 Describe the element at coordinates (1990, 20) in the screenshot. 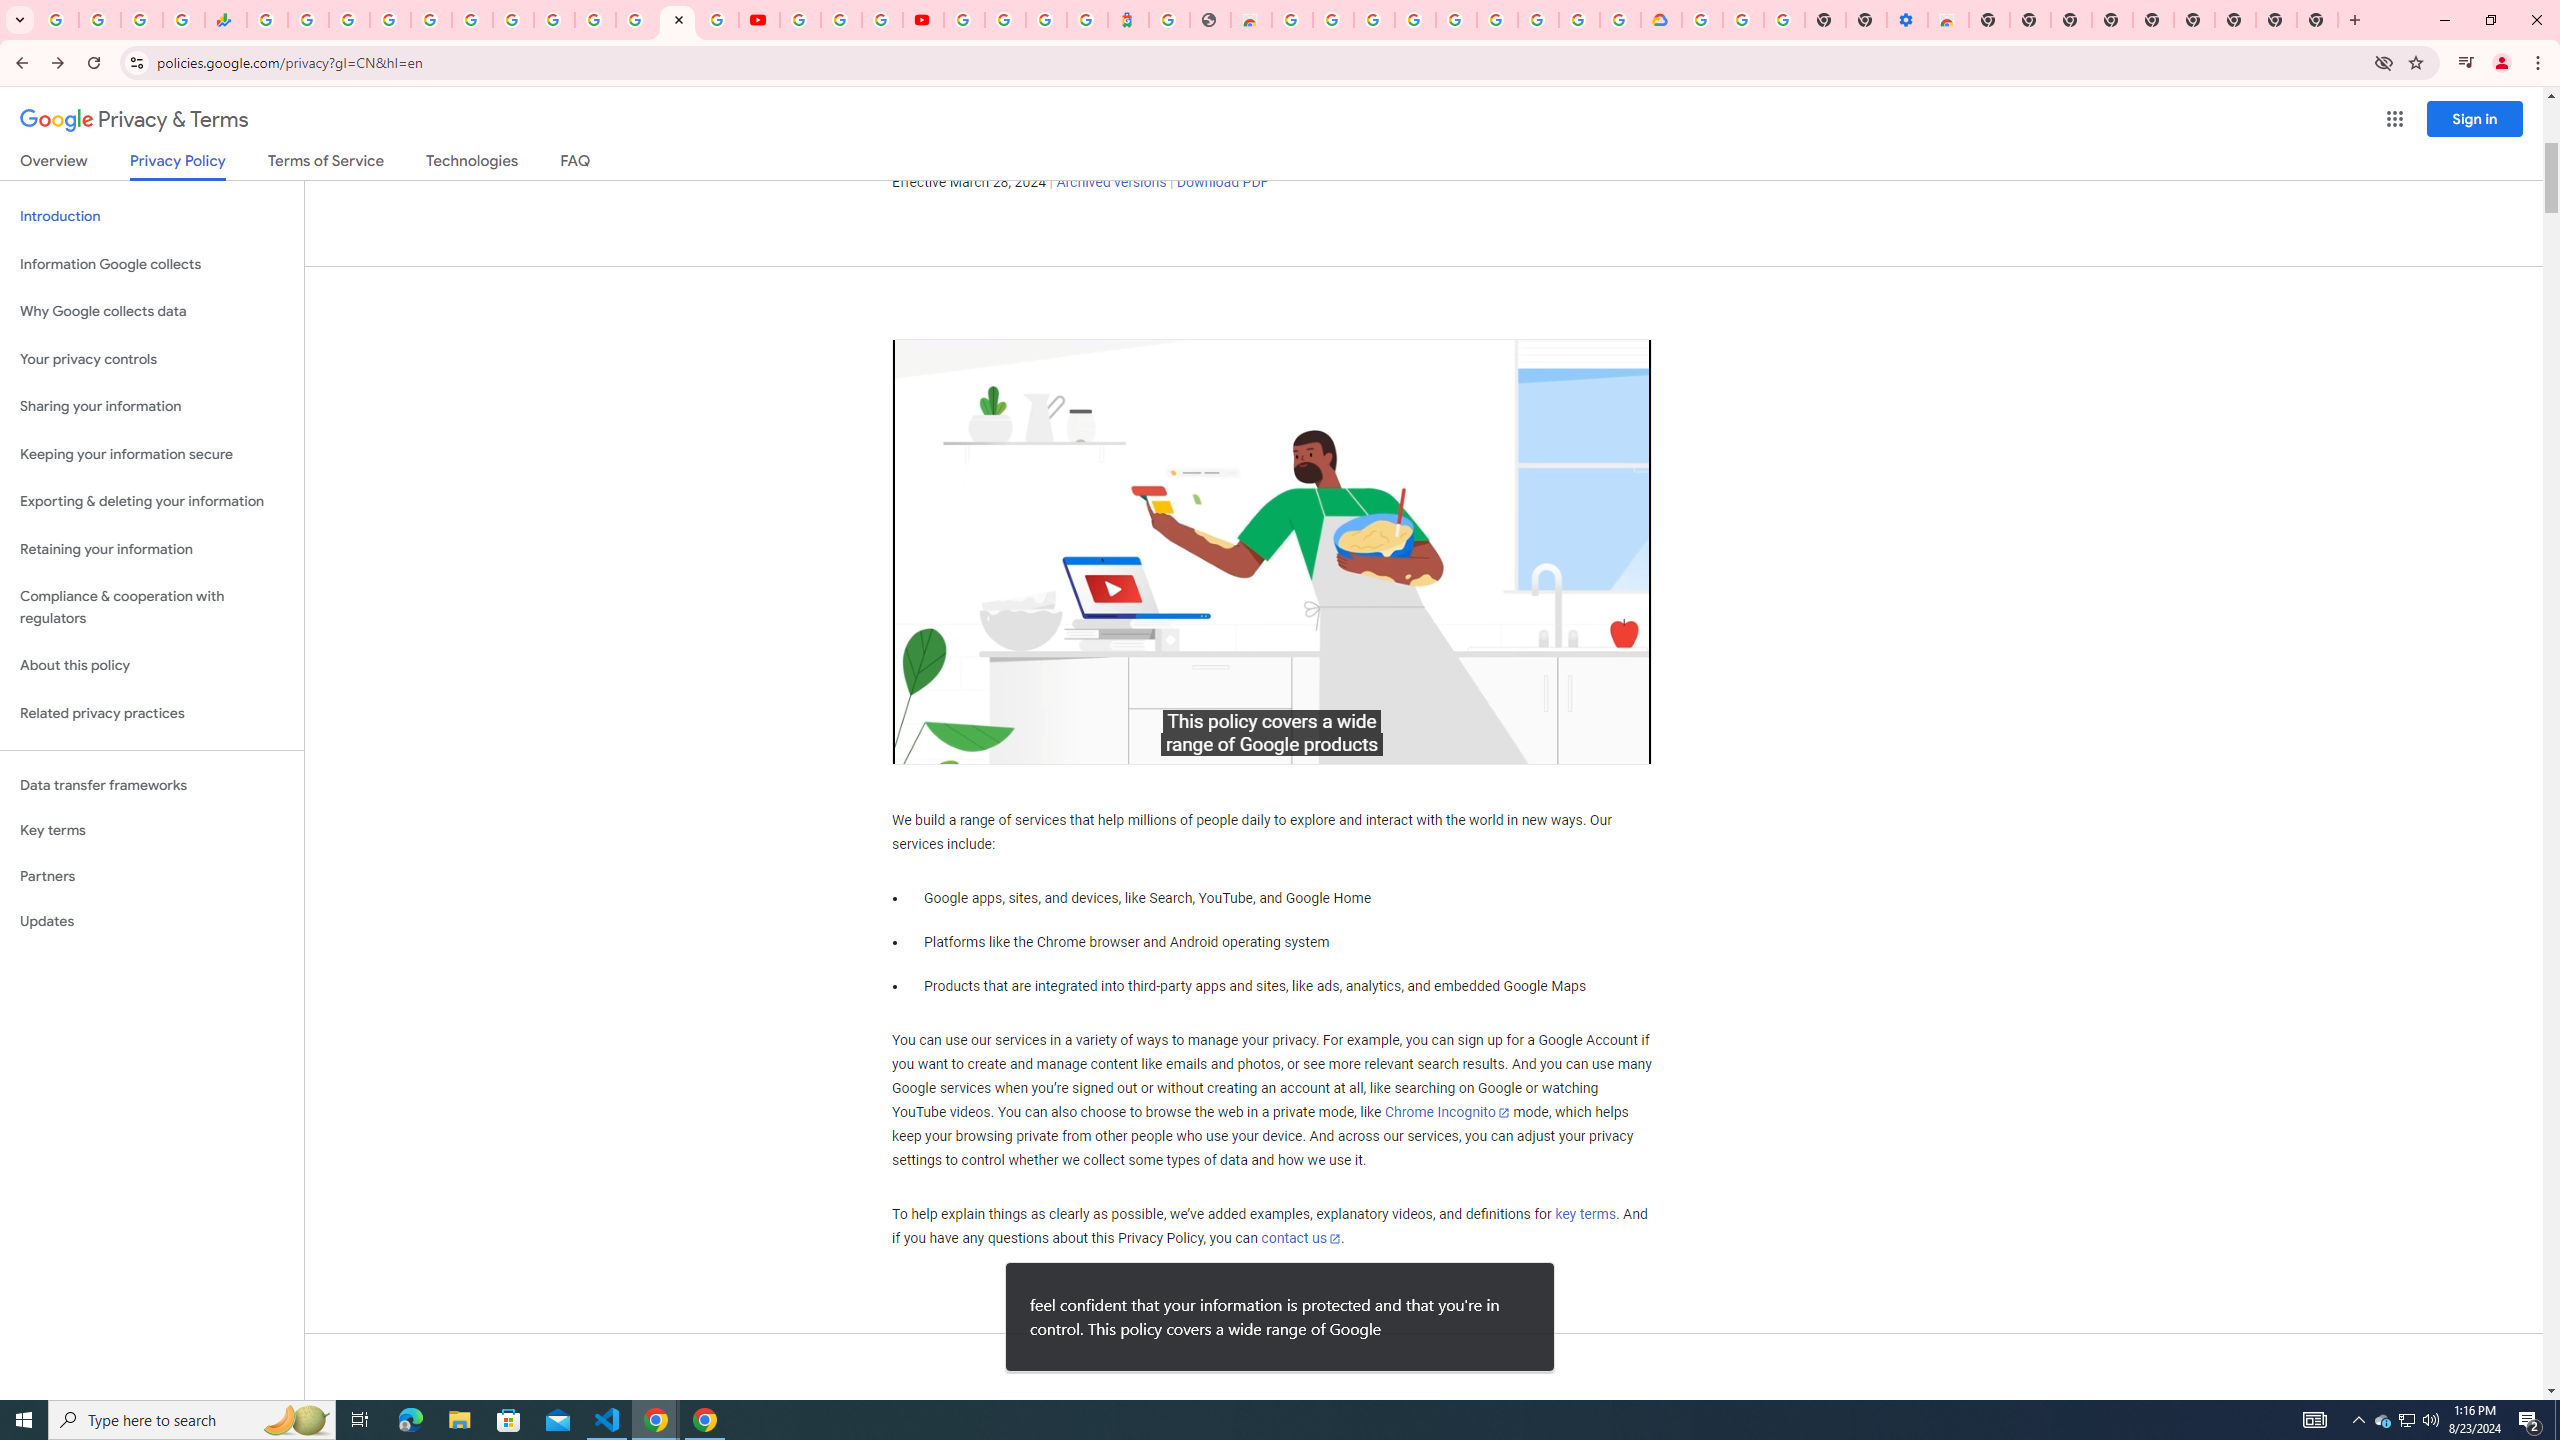

I see `New Tab` at that location.